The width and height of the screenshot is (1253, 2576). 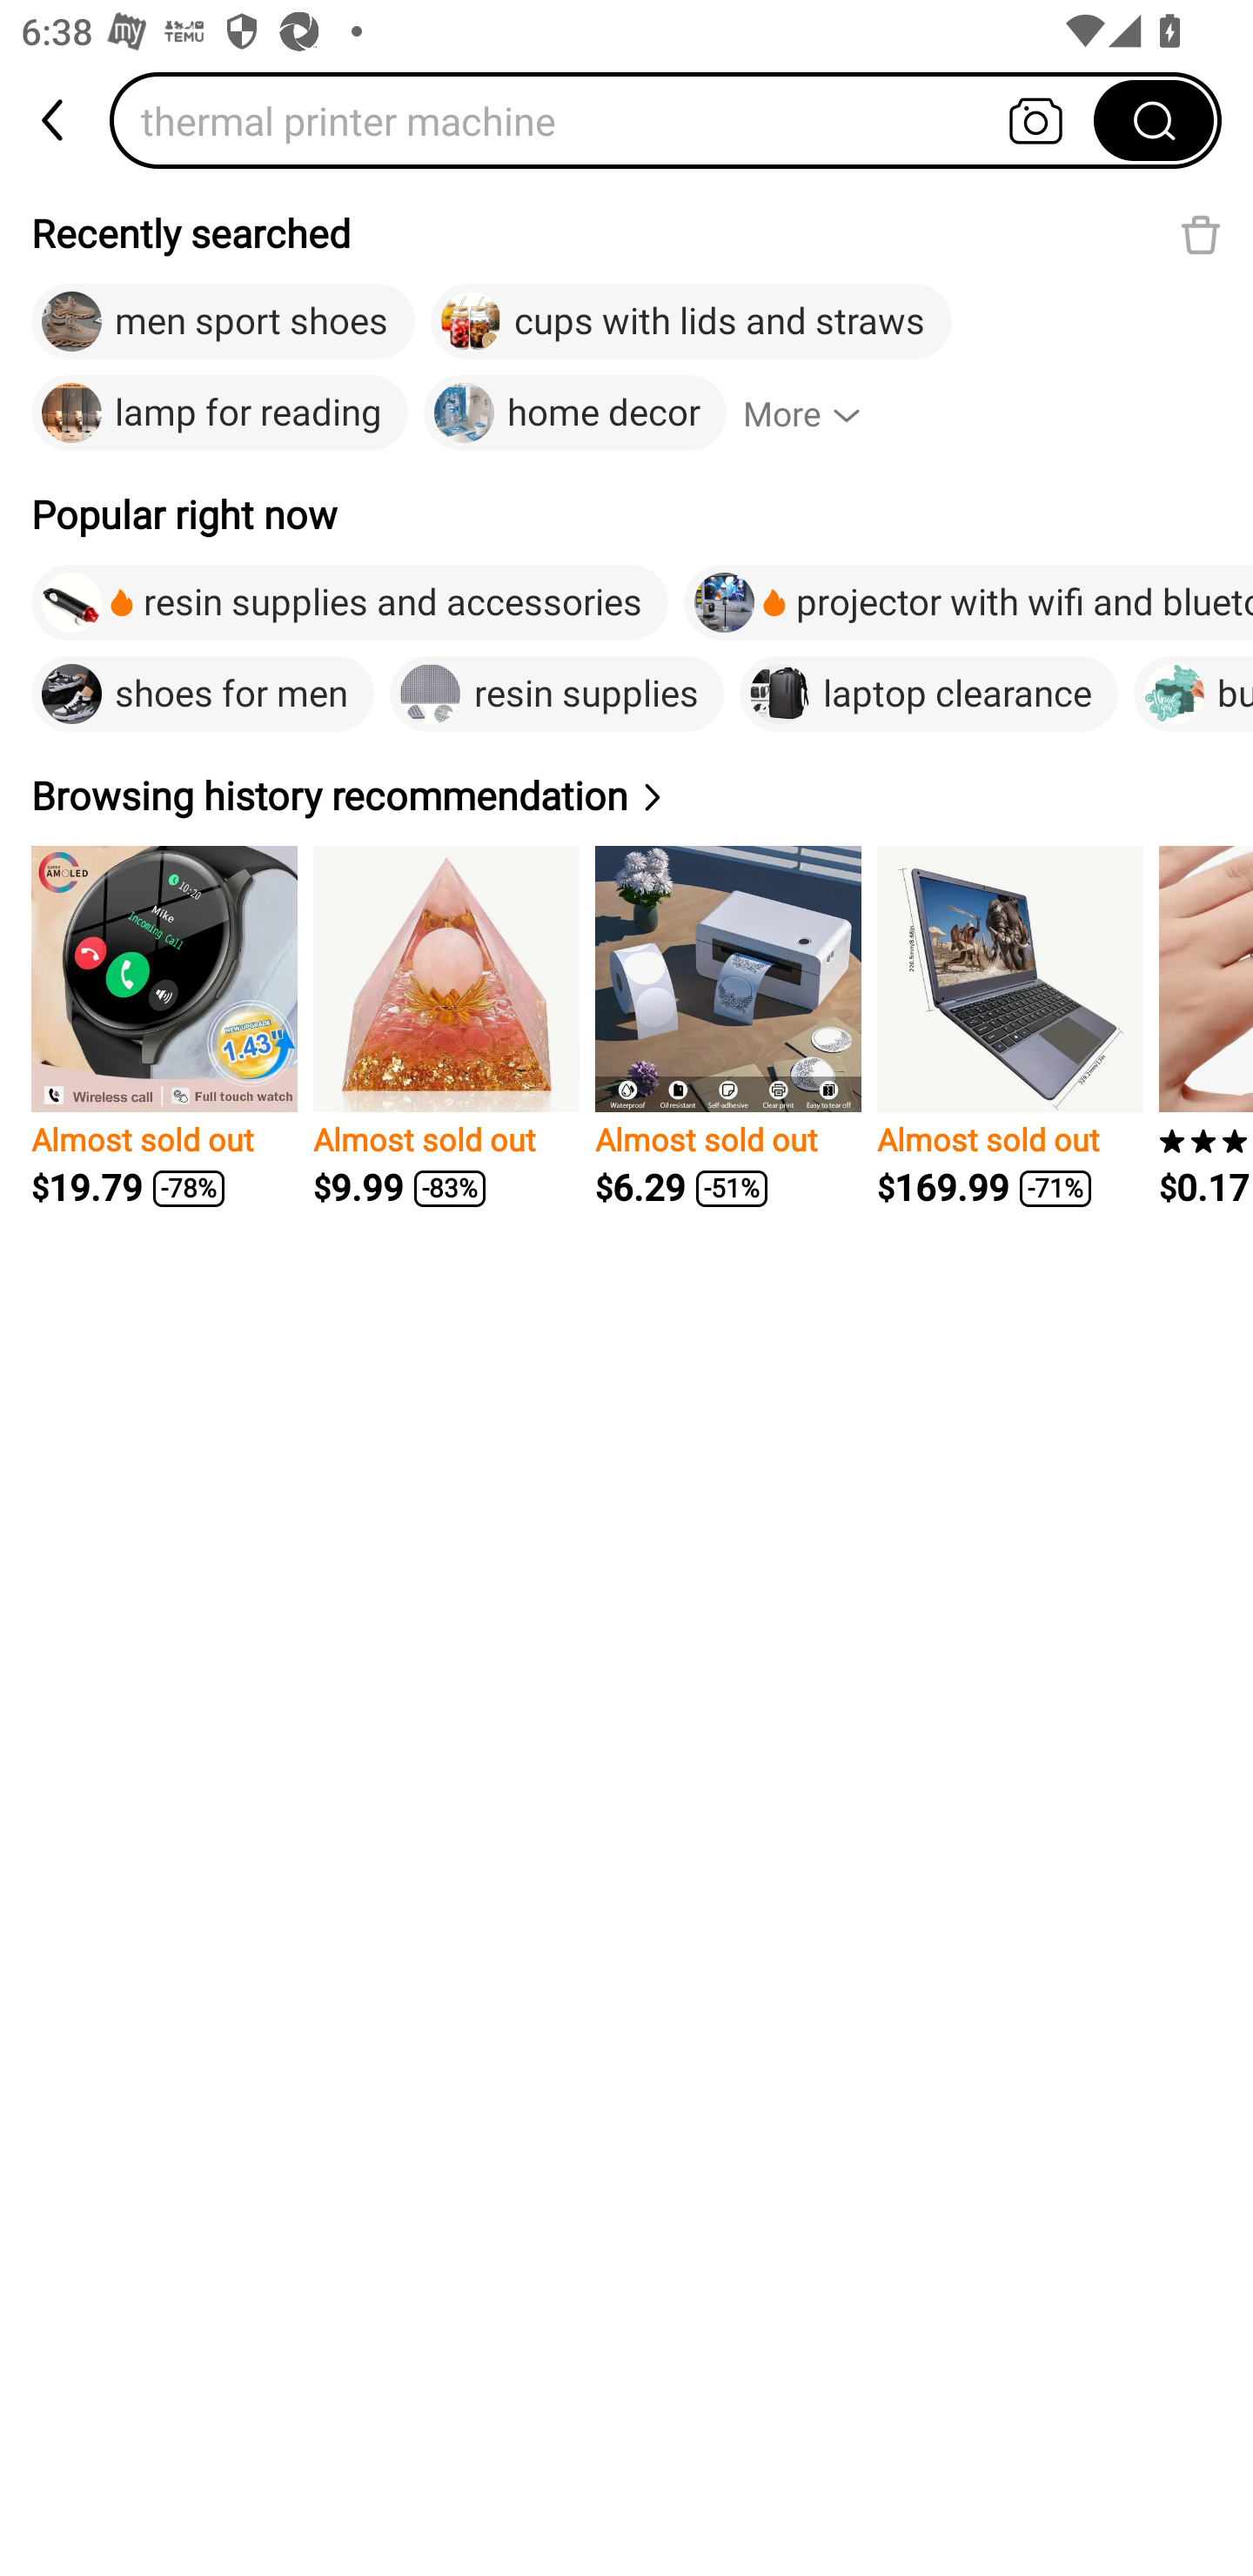 I want to click on Search by photo, so click(x=1035, y=120).